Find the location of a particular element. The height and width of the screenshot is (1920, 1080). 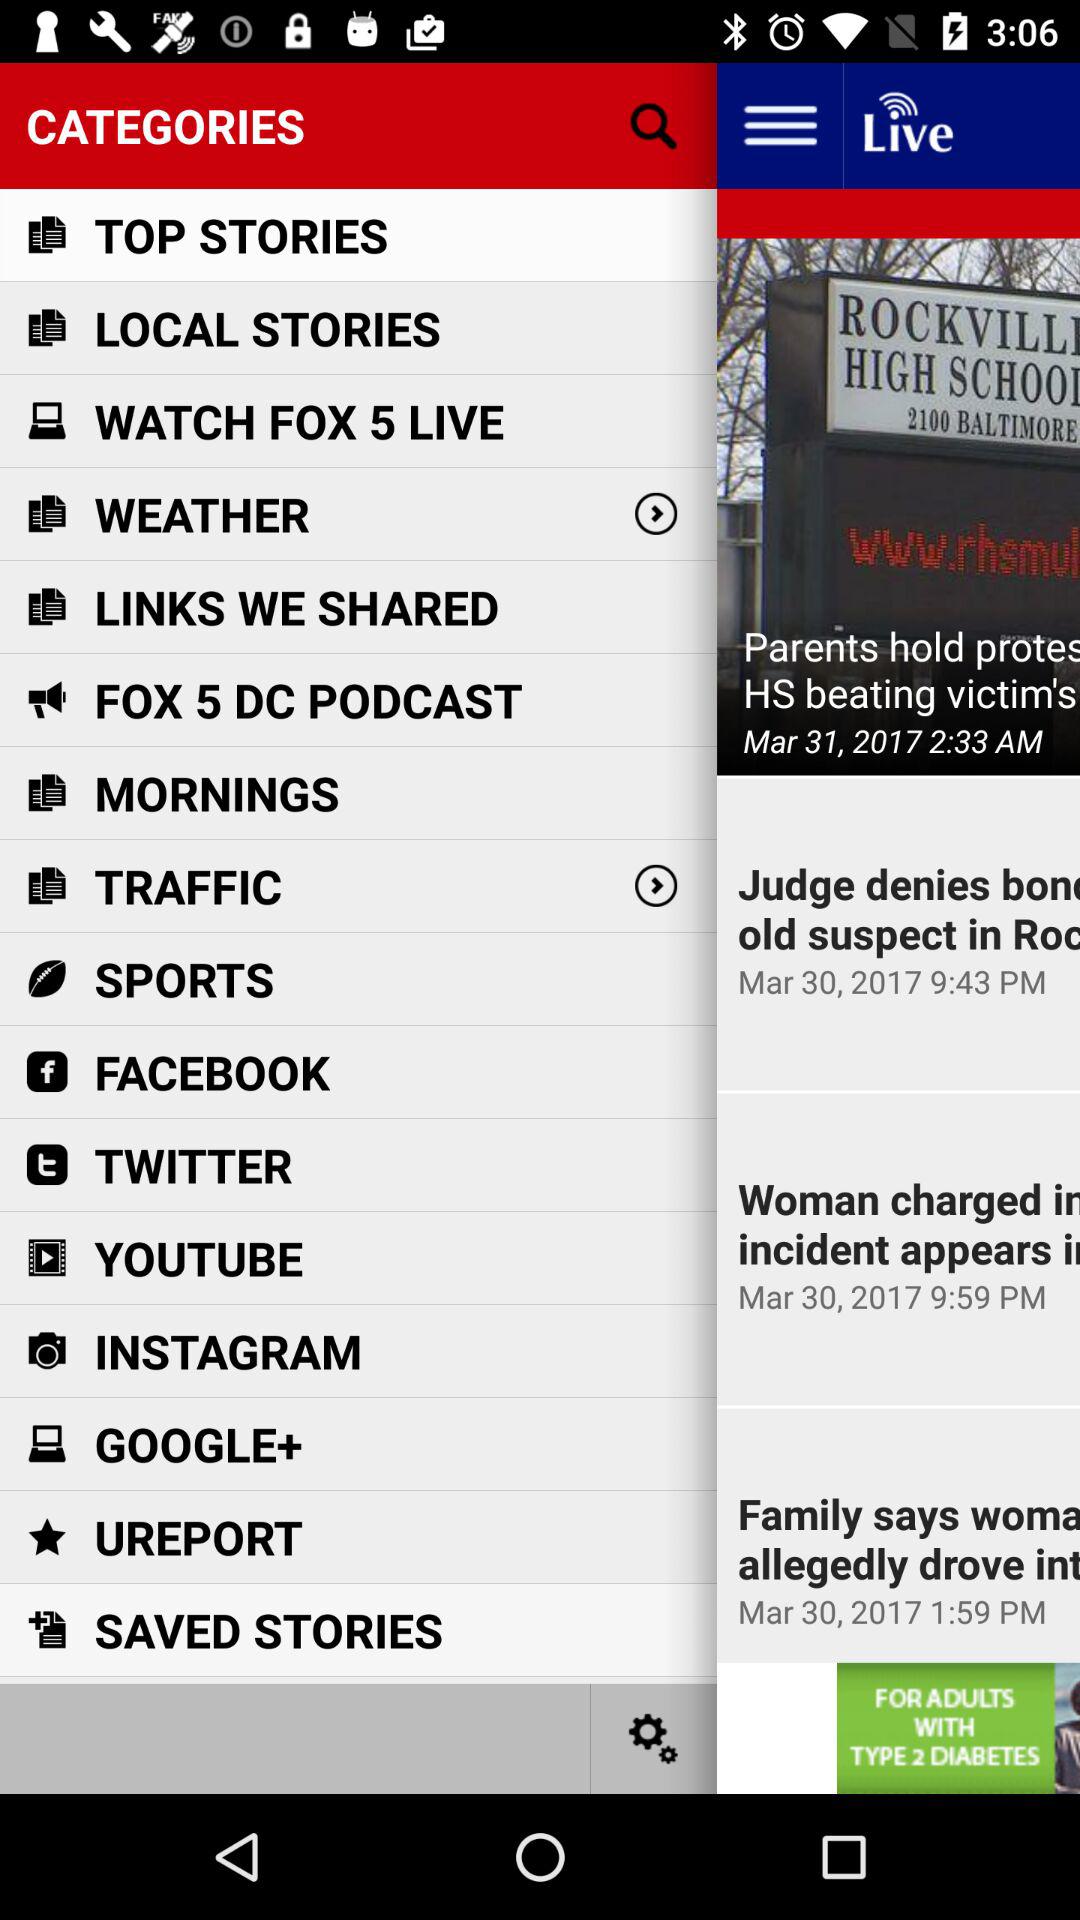

listen live is located at coordinates (906, 126).